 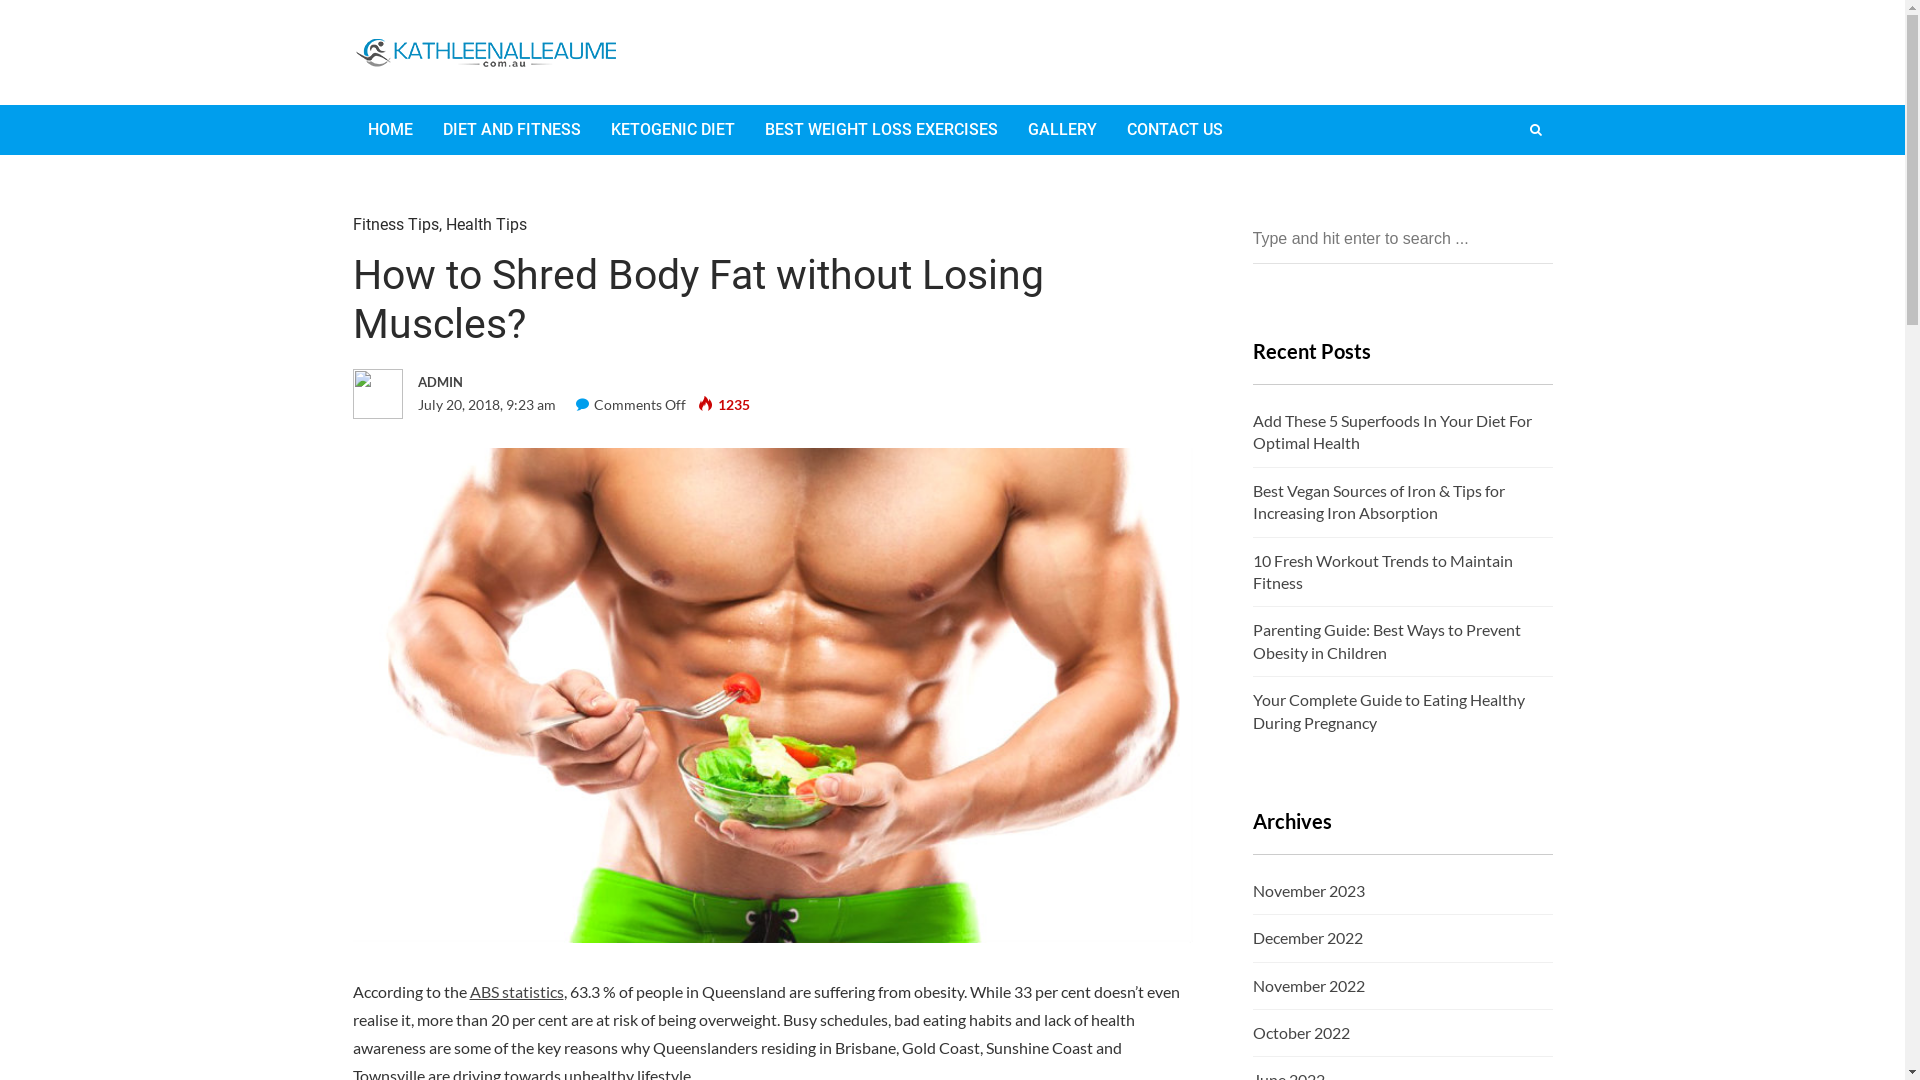 What do you see at coordinates (1382, 572) in the screenshot?
I see `10 Fresh Workout Trends to Maintain Fitness` at bounding box center [1382, 572].